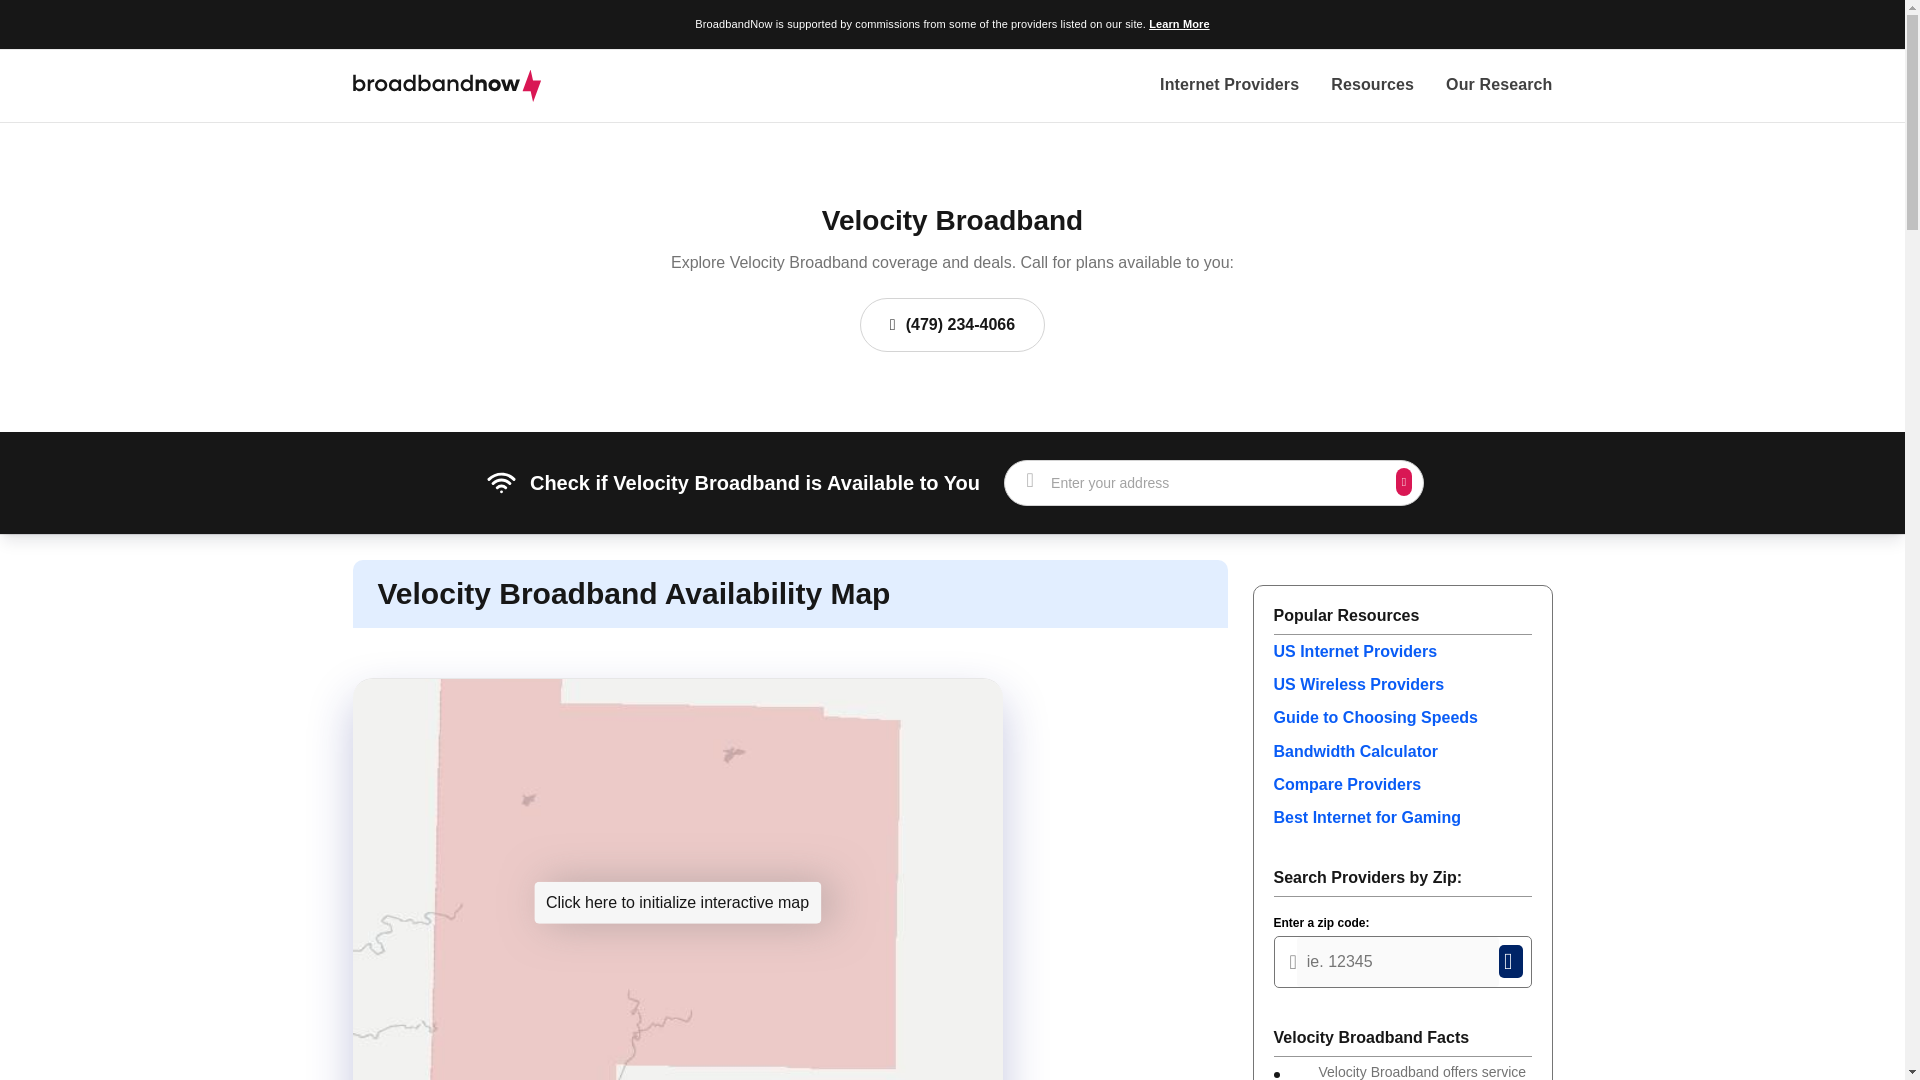  I want to click on Internet Providers, so click(1229, 86).